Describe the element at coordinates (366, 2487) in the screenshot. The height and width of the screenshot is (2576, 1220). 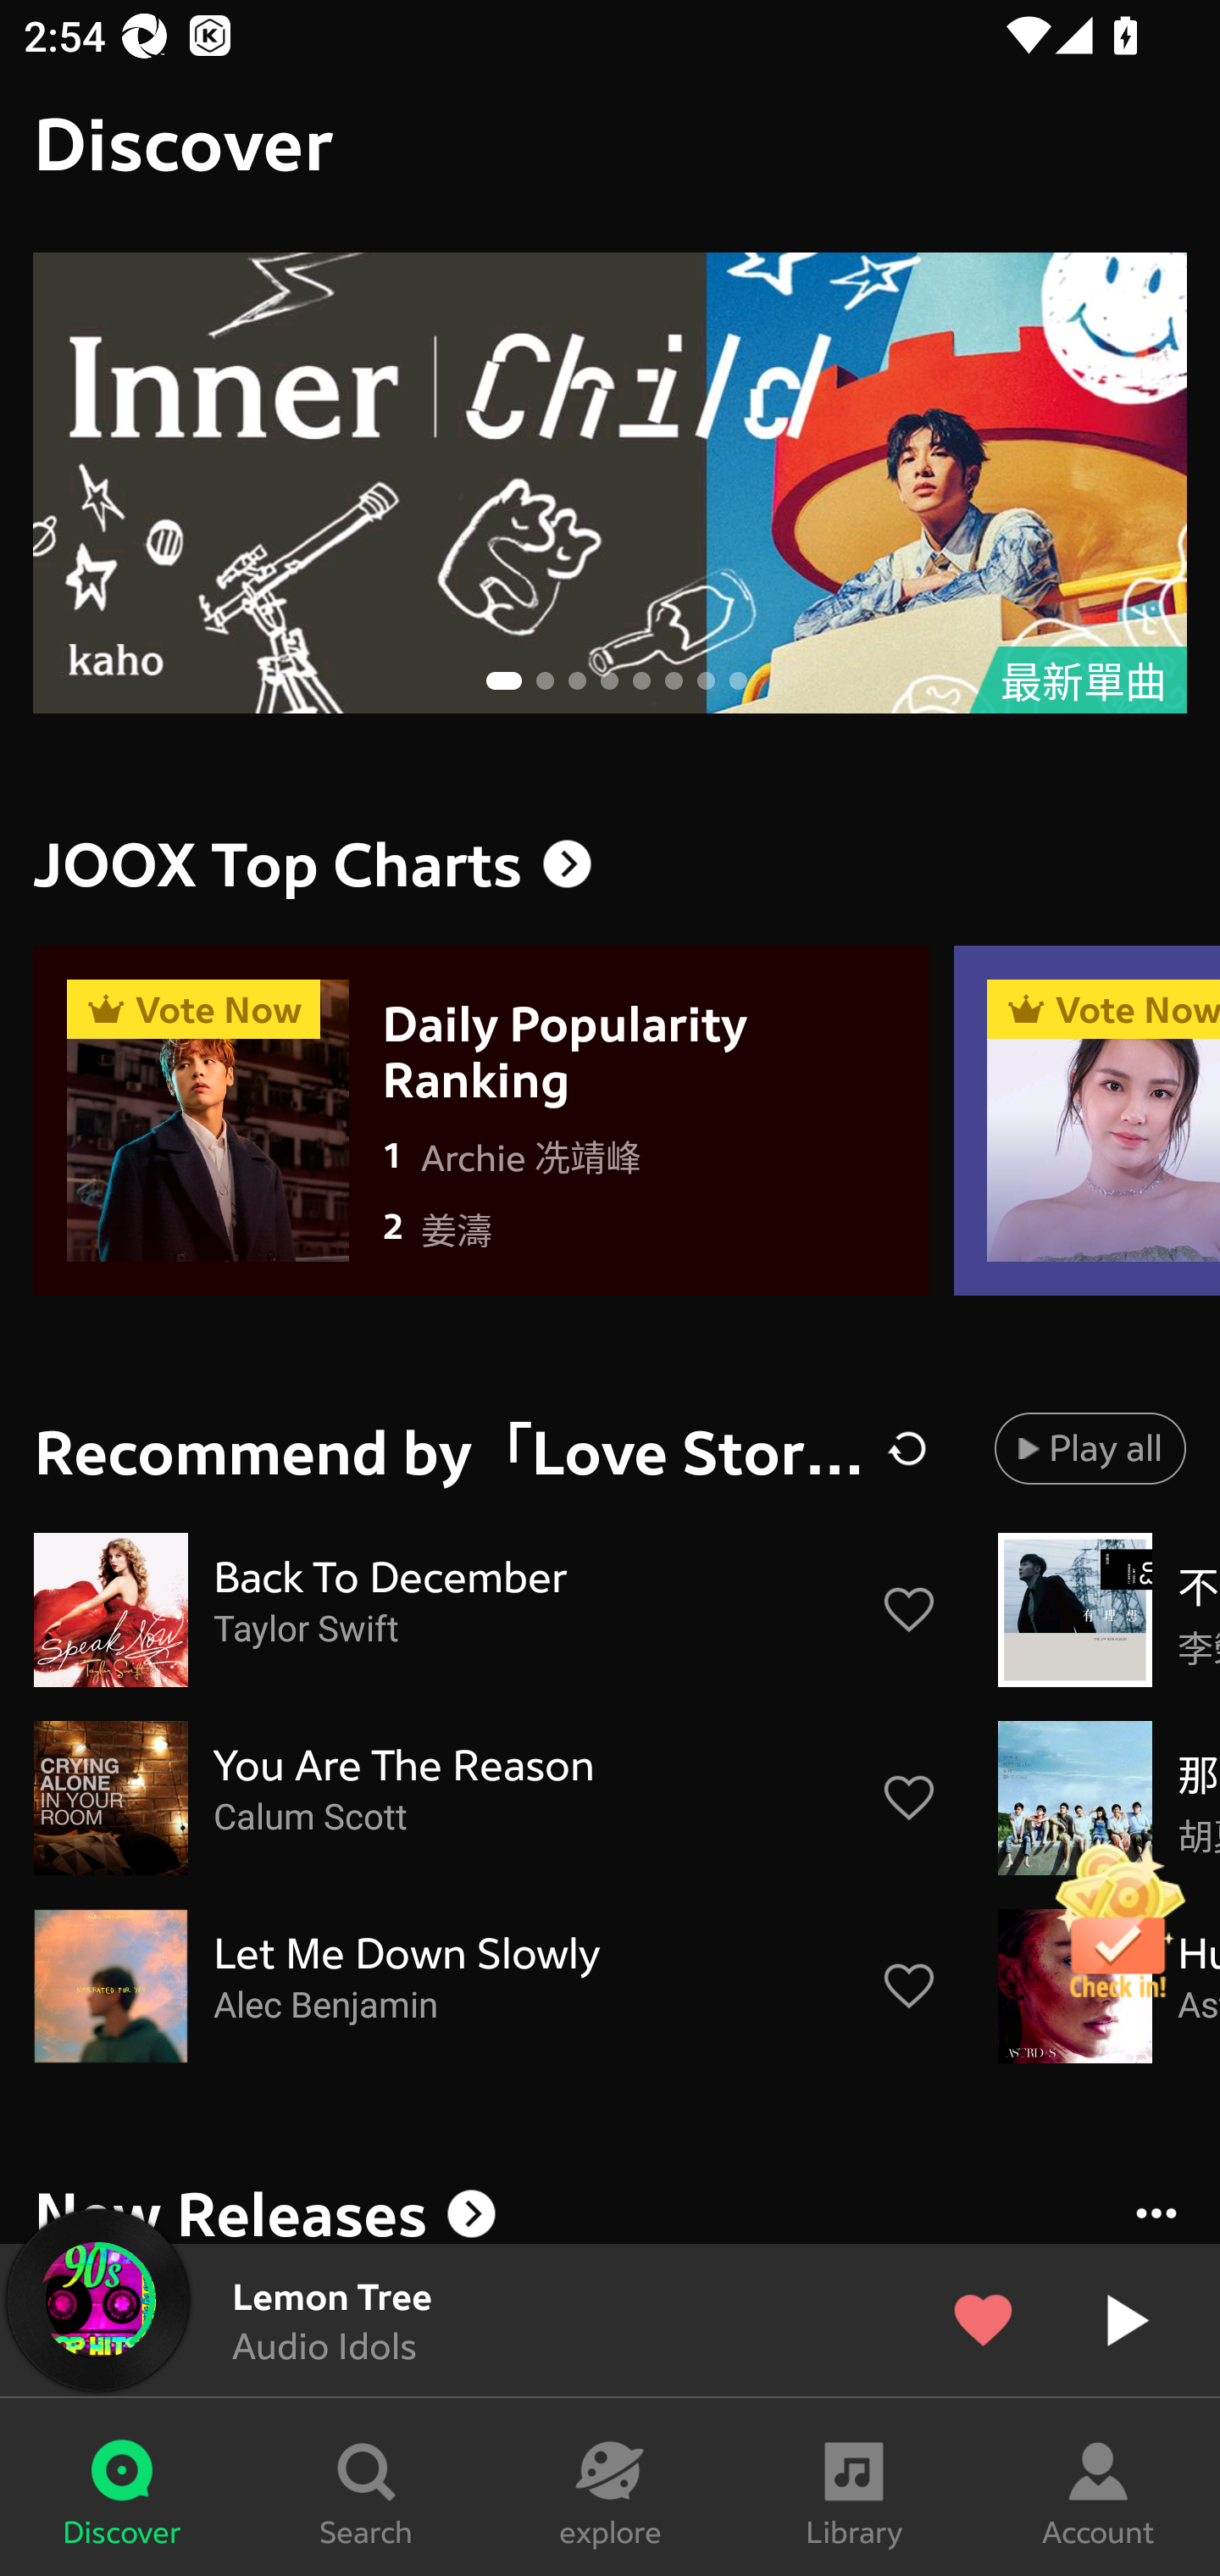
I see `Search` at that location.